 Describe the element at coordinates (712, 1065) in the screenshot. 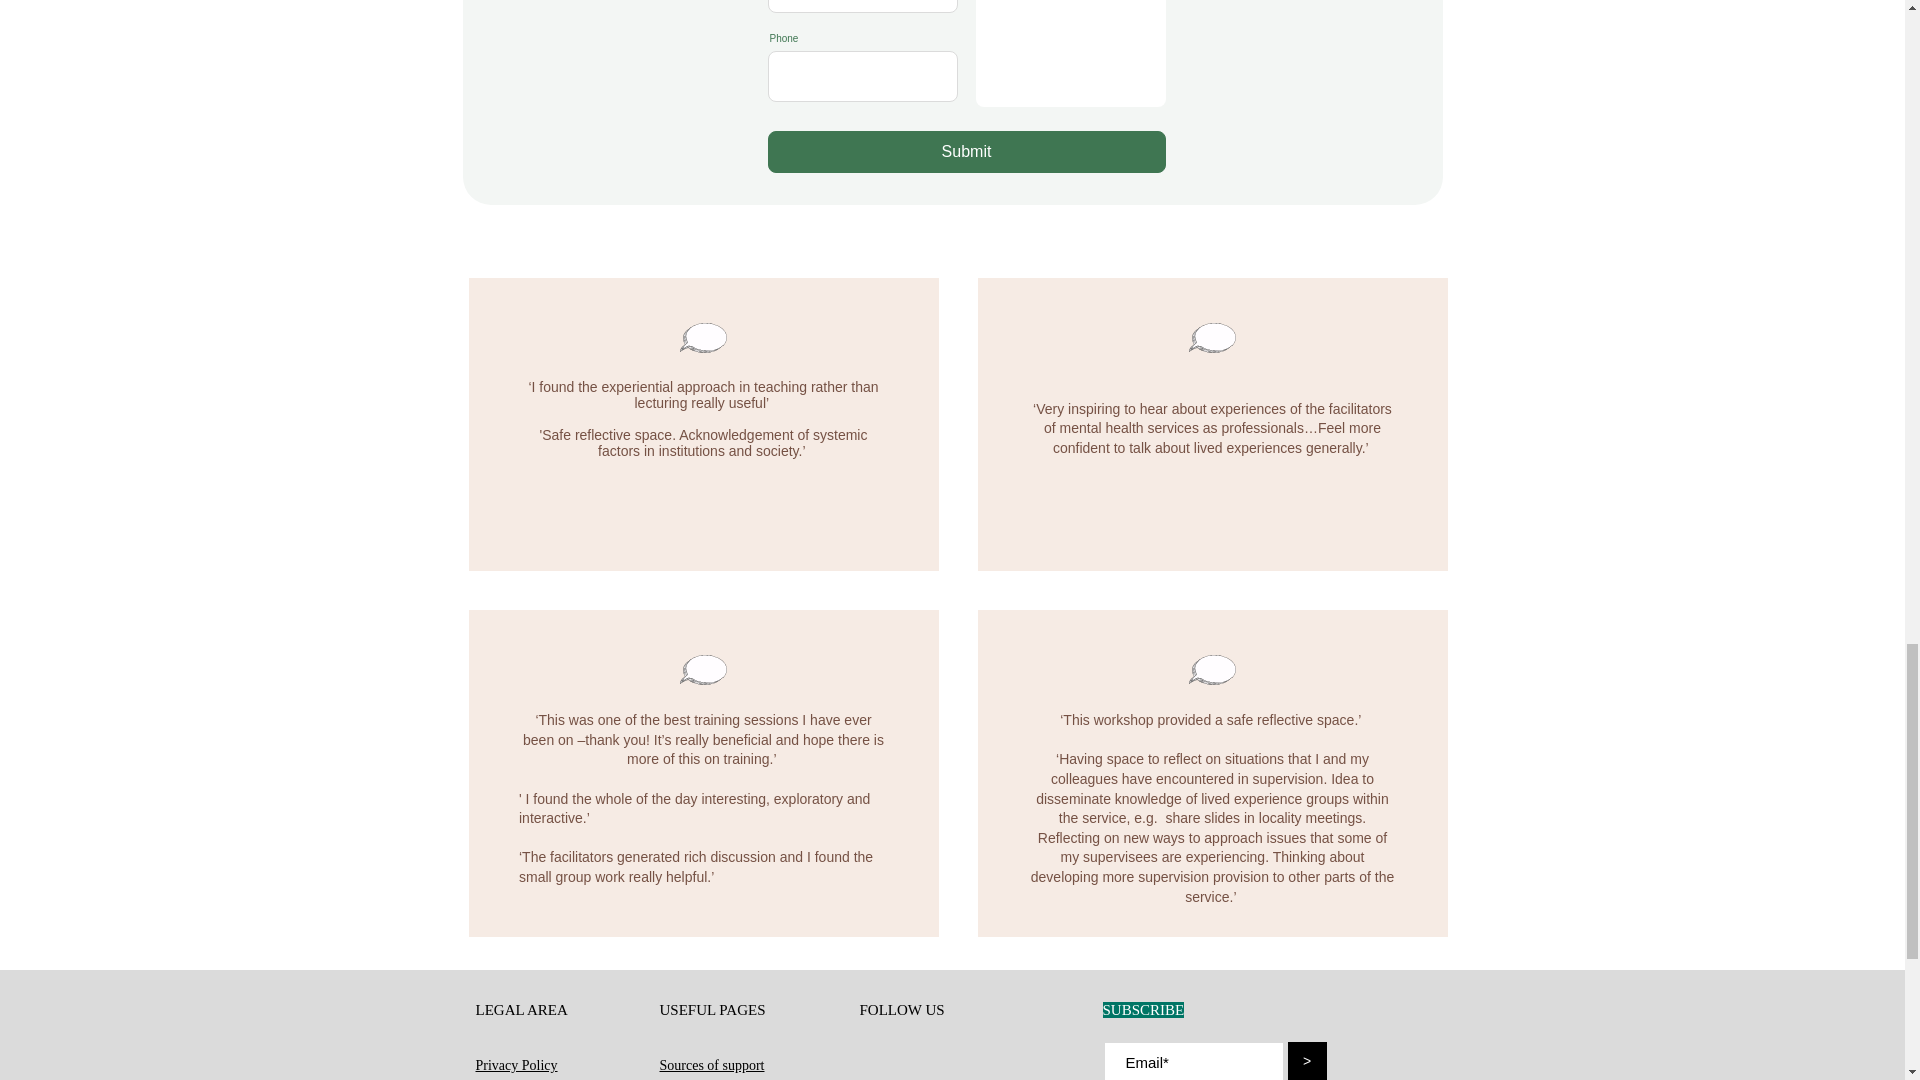

I see `Sources of support` at that location.